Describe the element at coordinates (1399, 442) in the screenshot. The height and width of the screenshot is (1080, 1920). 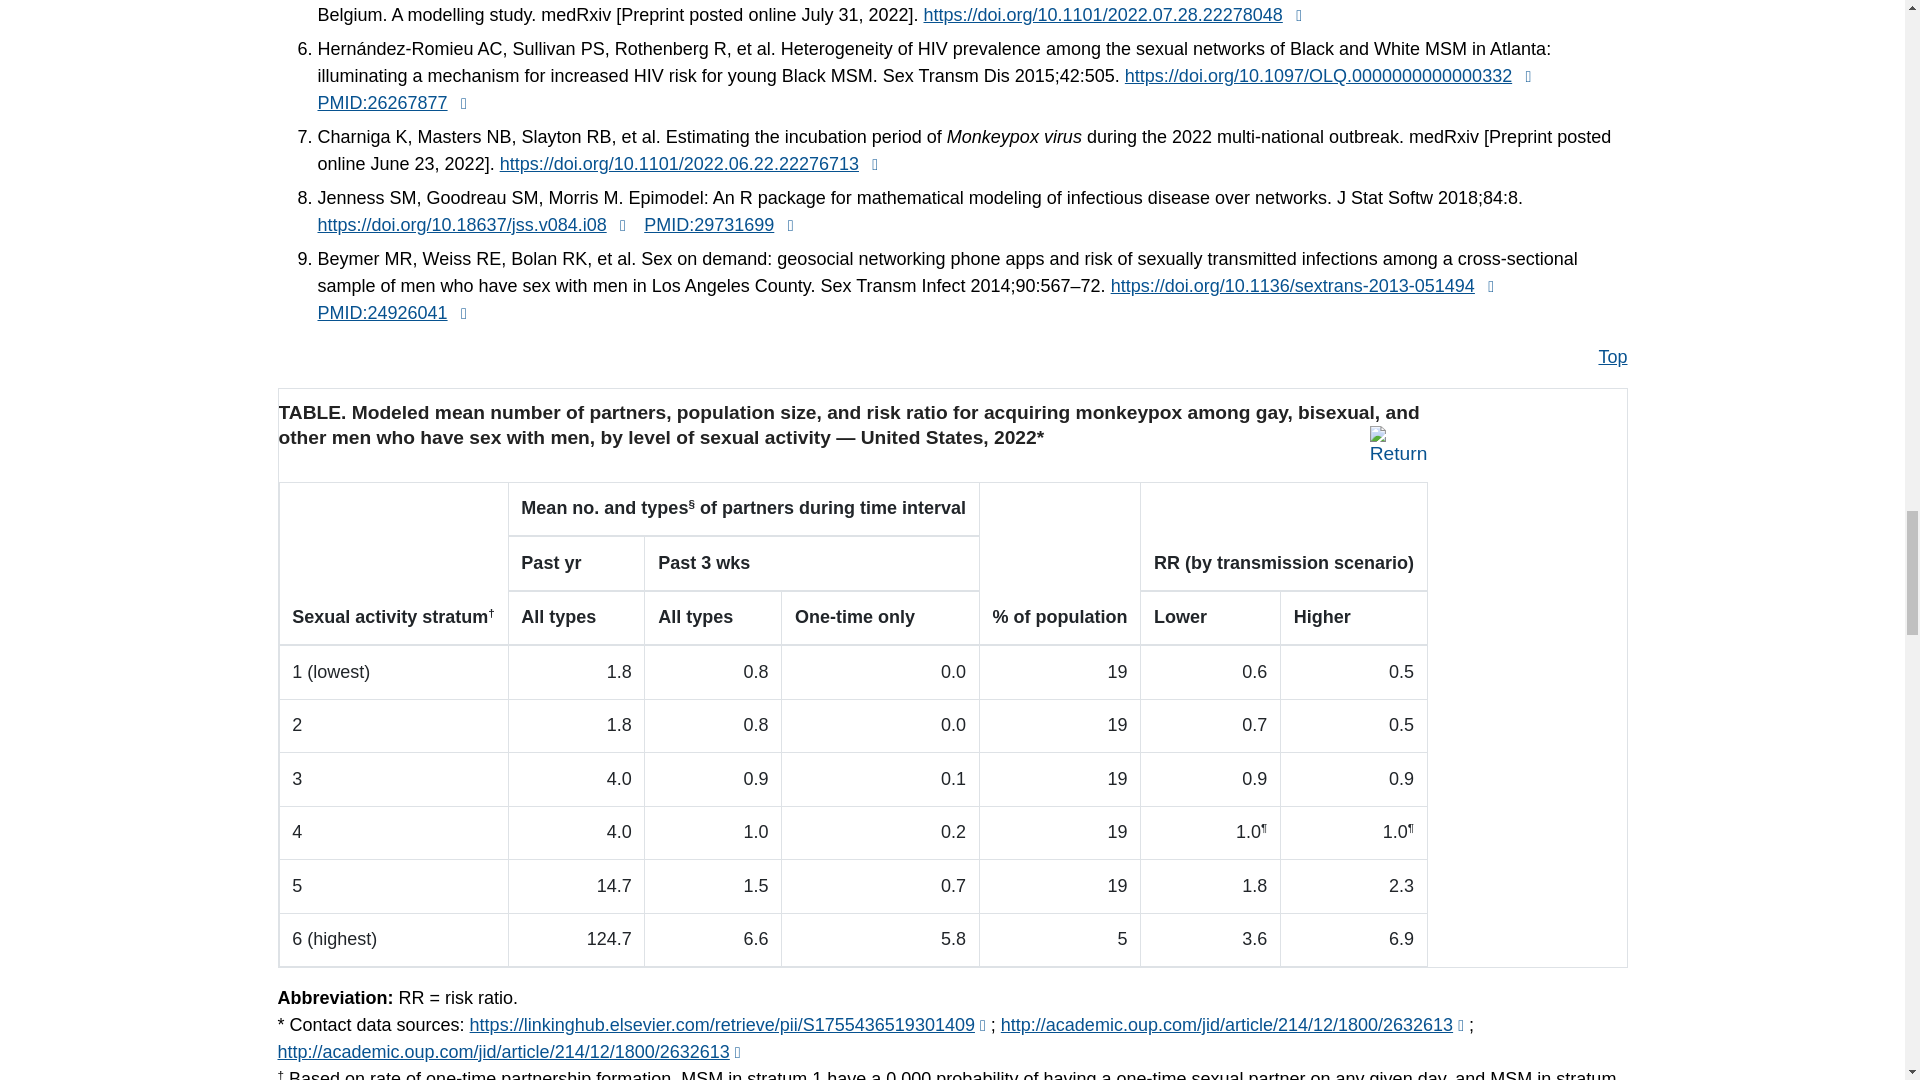
I see `Return to your place in the text` at that location.